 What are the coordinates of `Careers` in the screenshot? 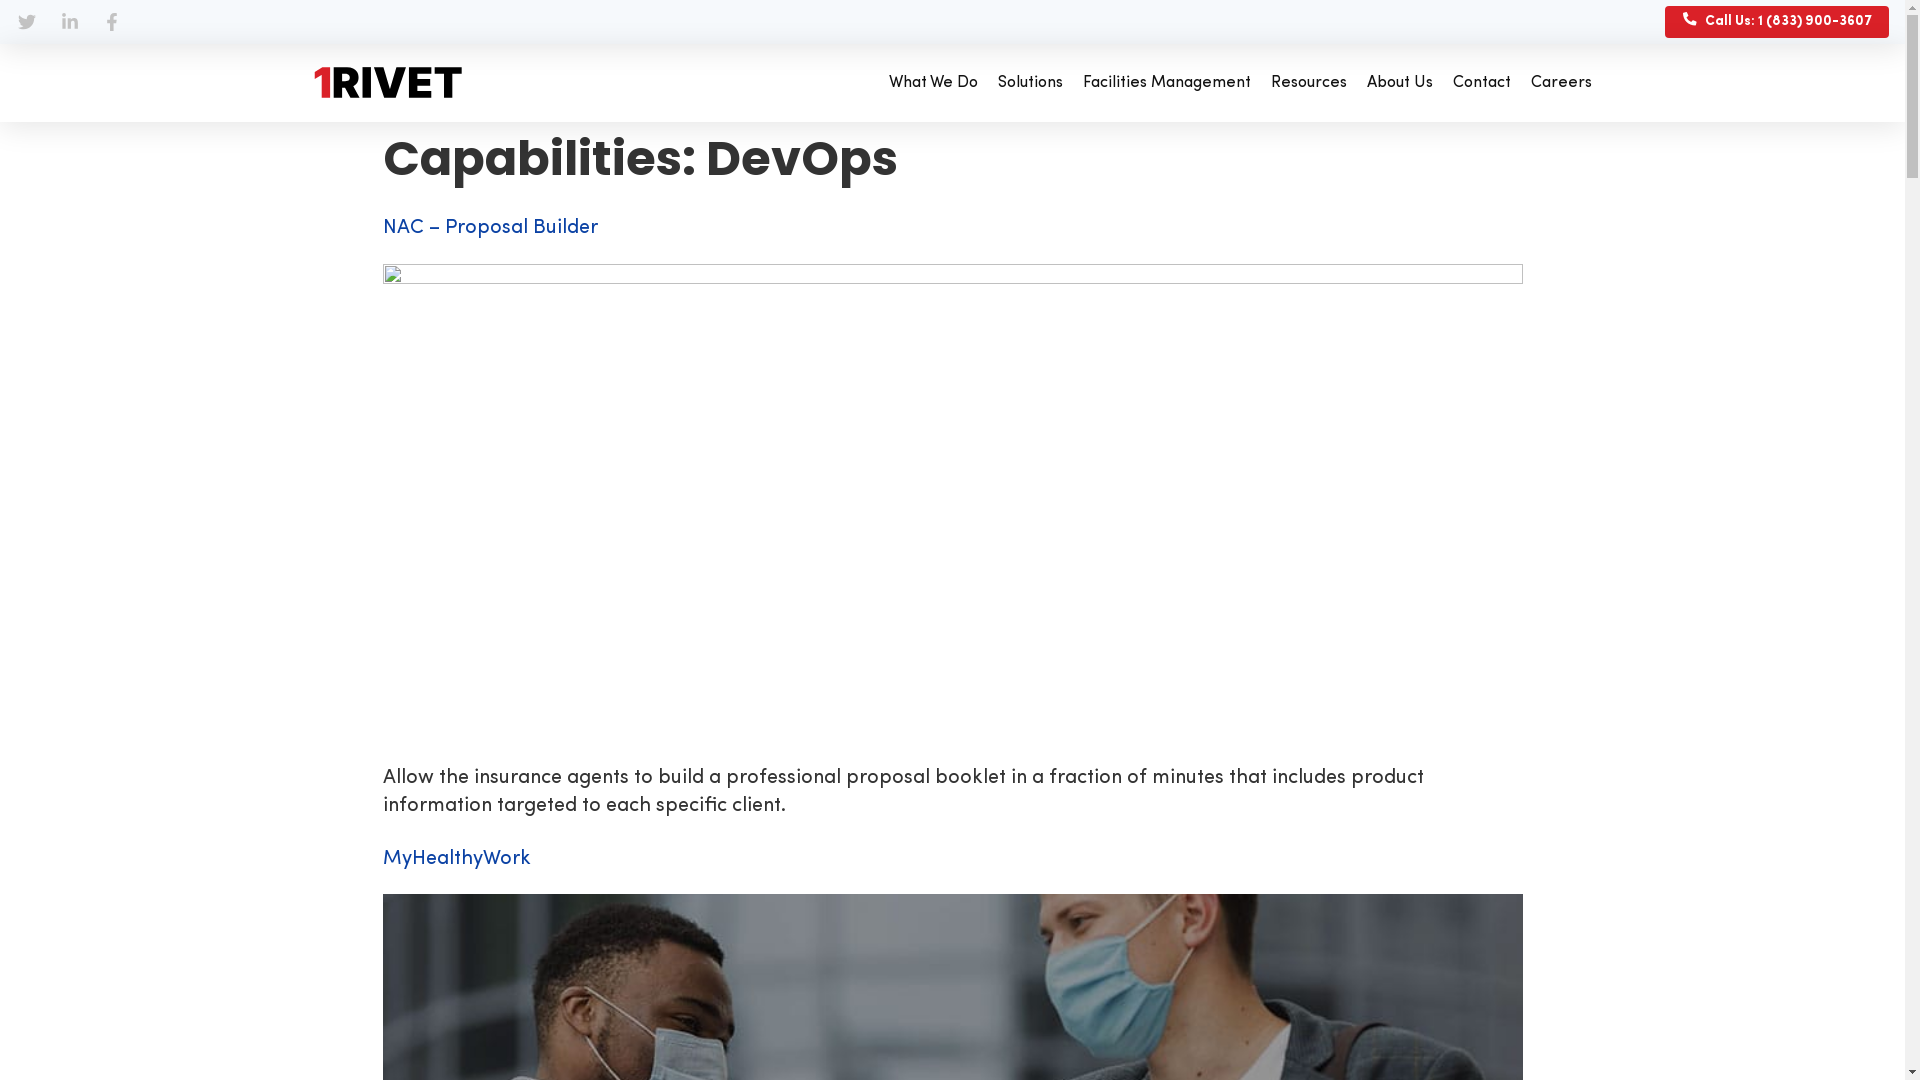 It's located at (1562, 83).